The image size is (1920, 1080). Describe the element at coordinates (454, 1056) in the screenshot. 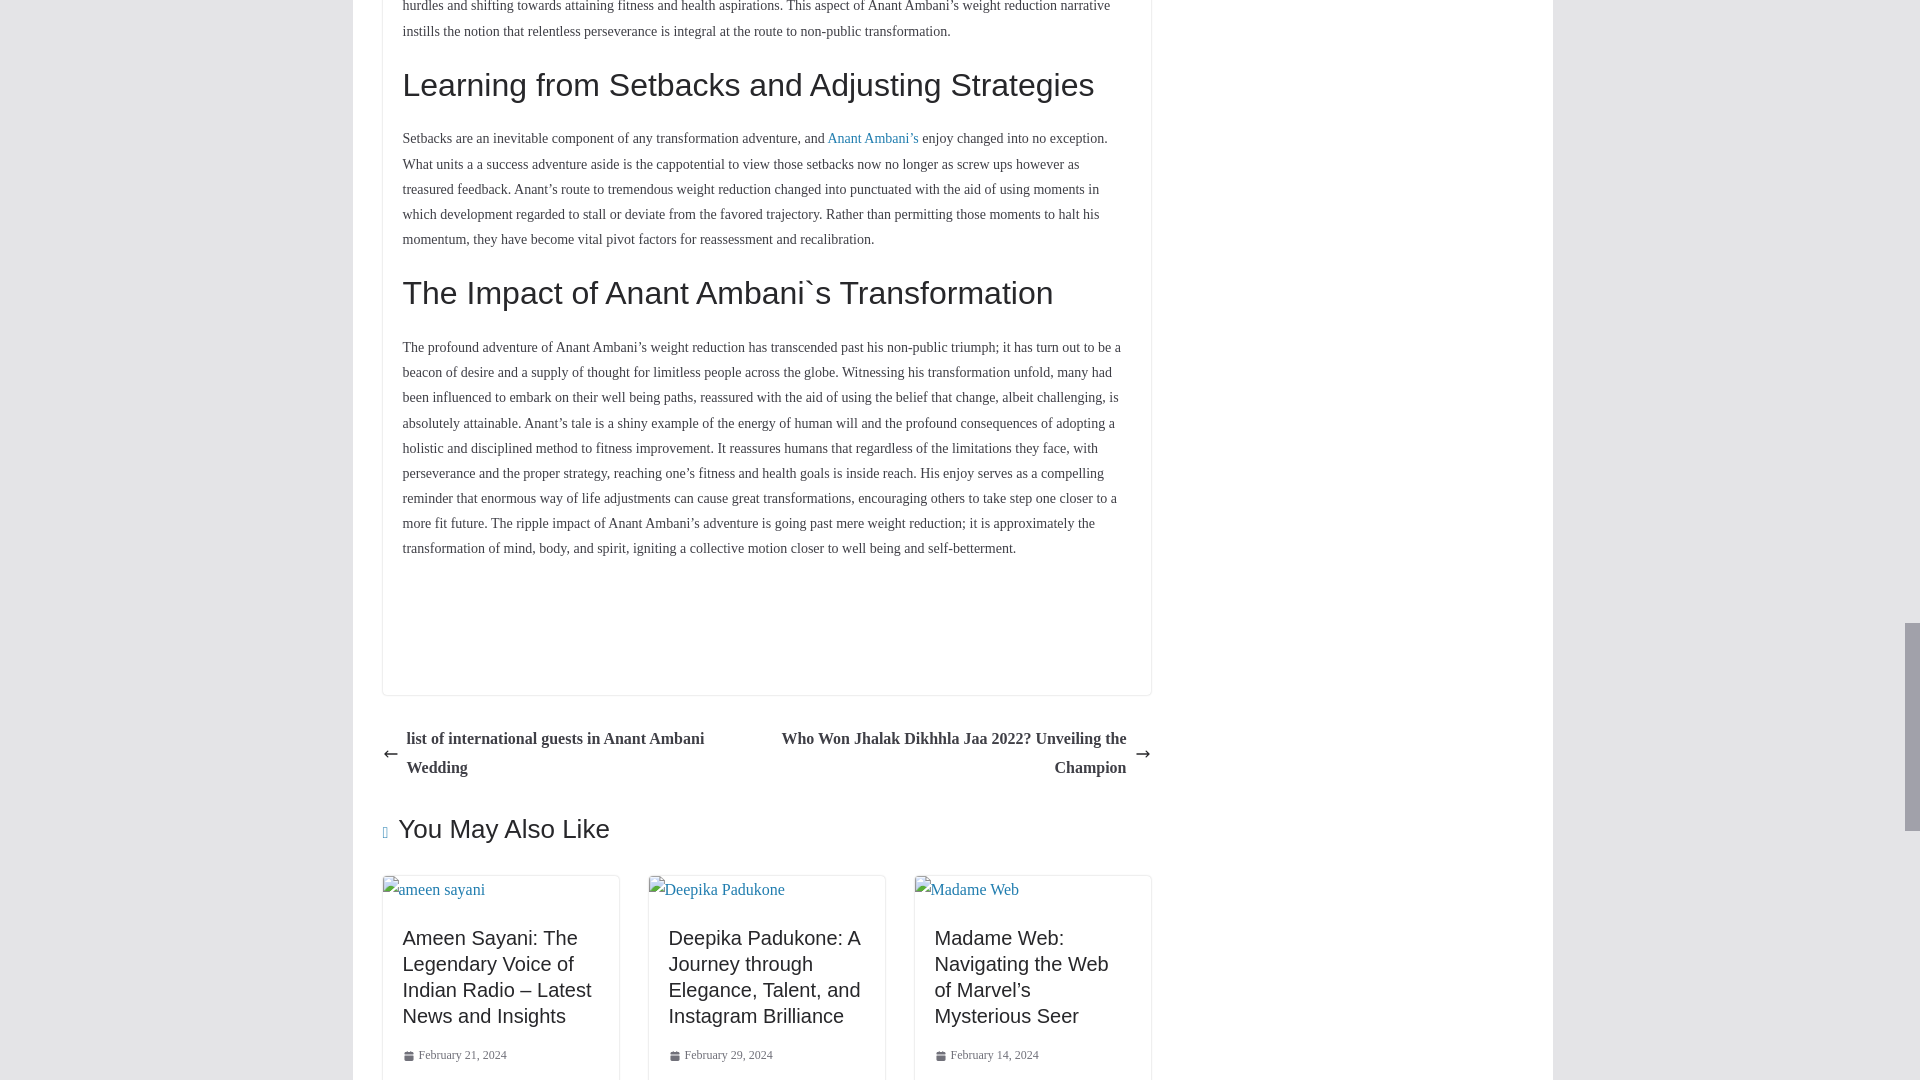

I see `11:47 am` at that location.